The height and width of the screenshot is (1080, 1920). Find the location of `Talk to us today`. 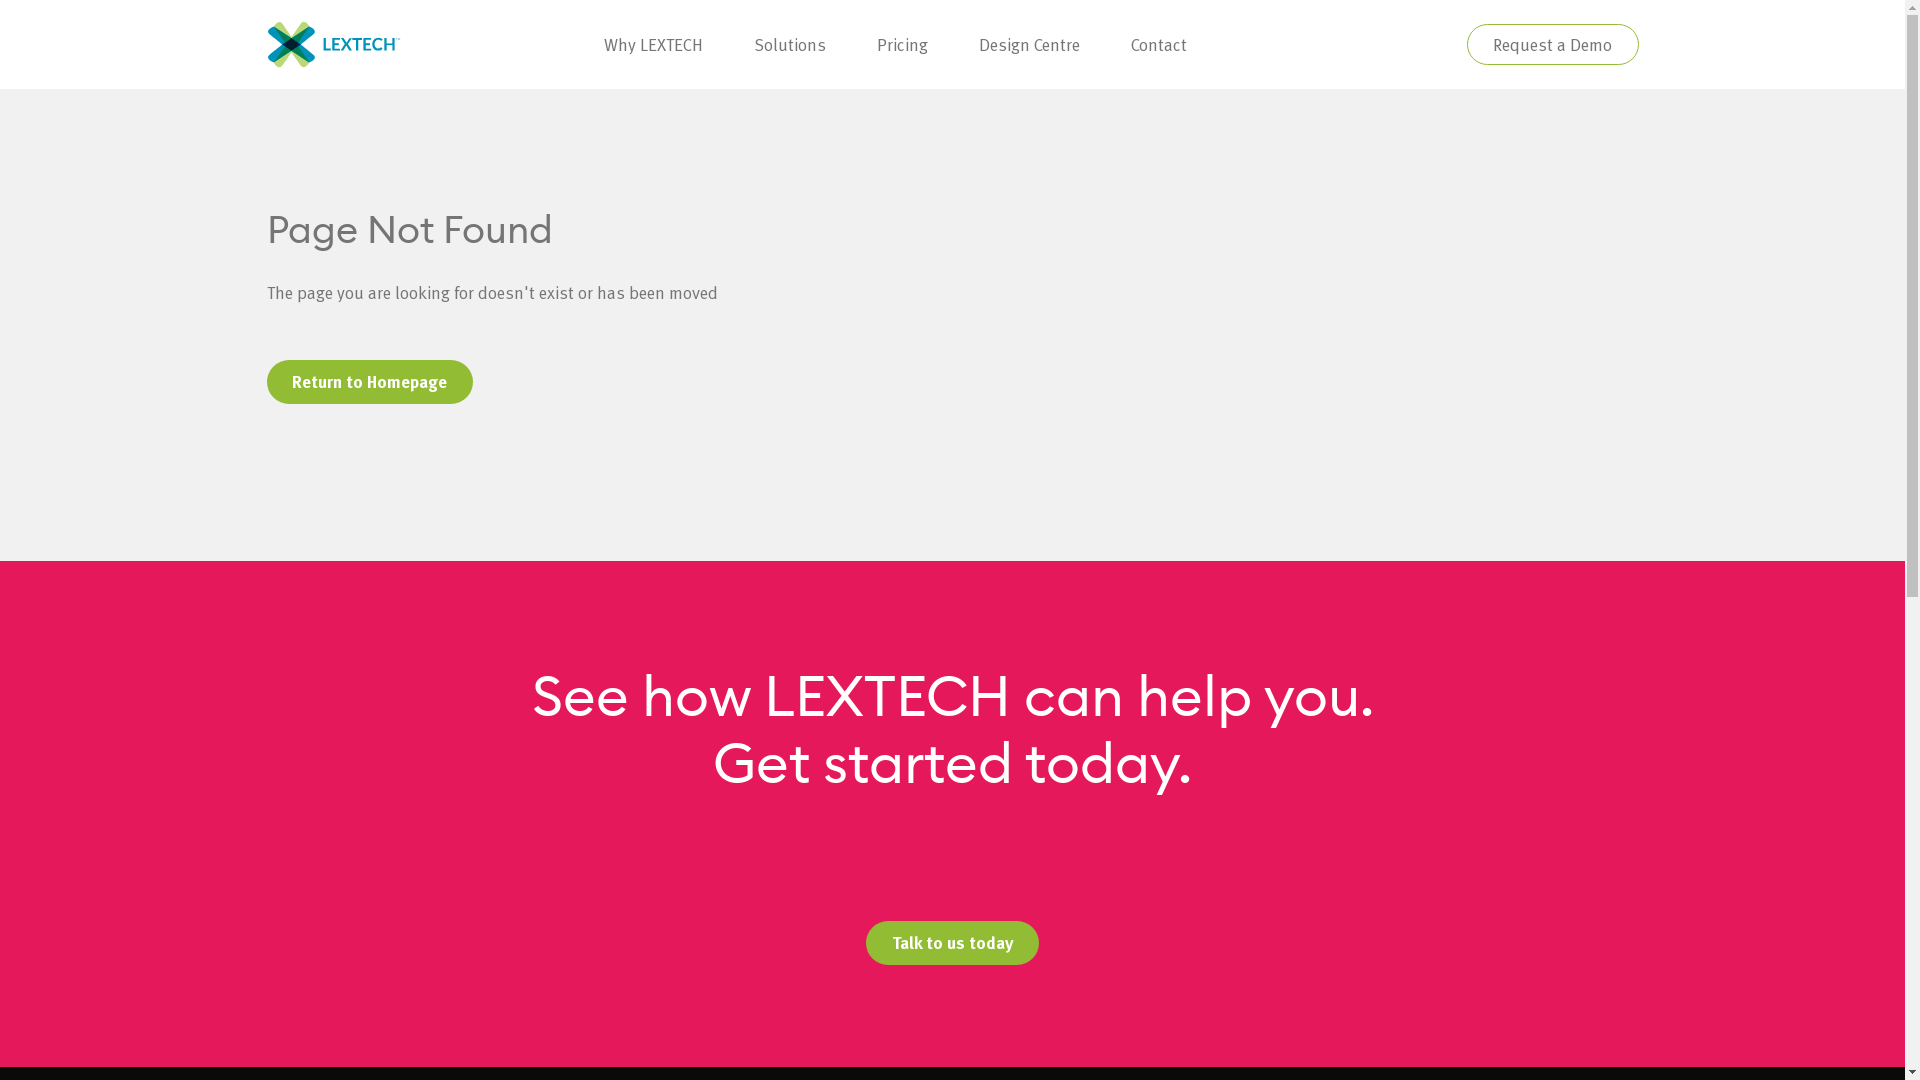

Talk to us today is located at coordinates (952, 943).